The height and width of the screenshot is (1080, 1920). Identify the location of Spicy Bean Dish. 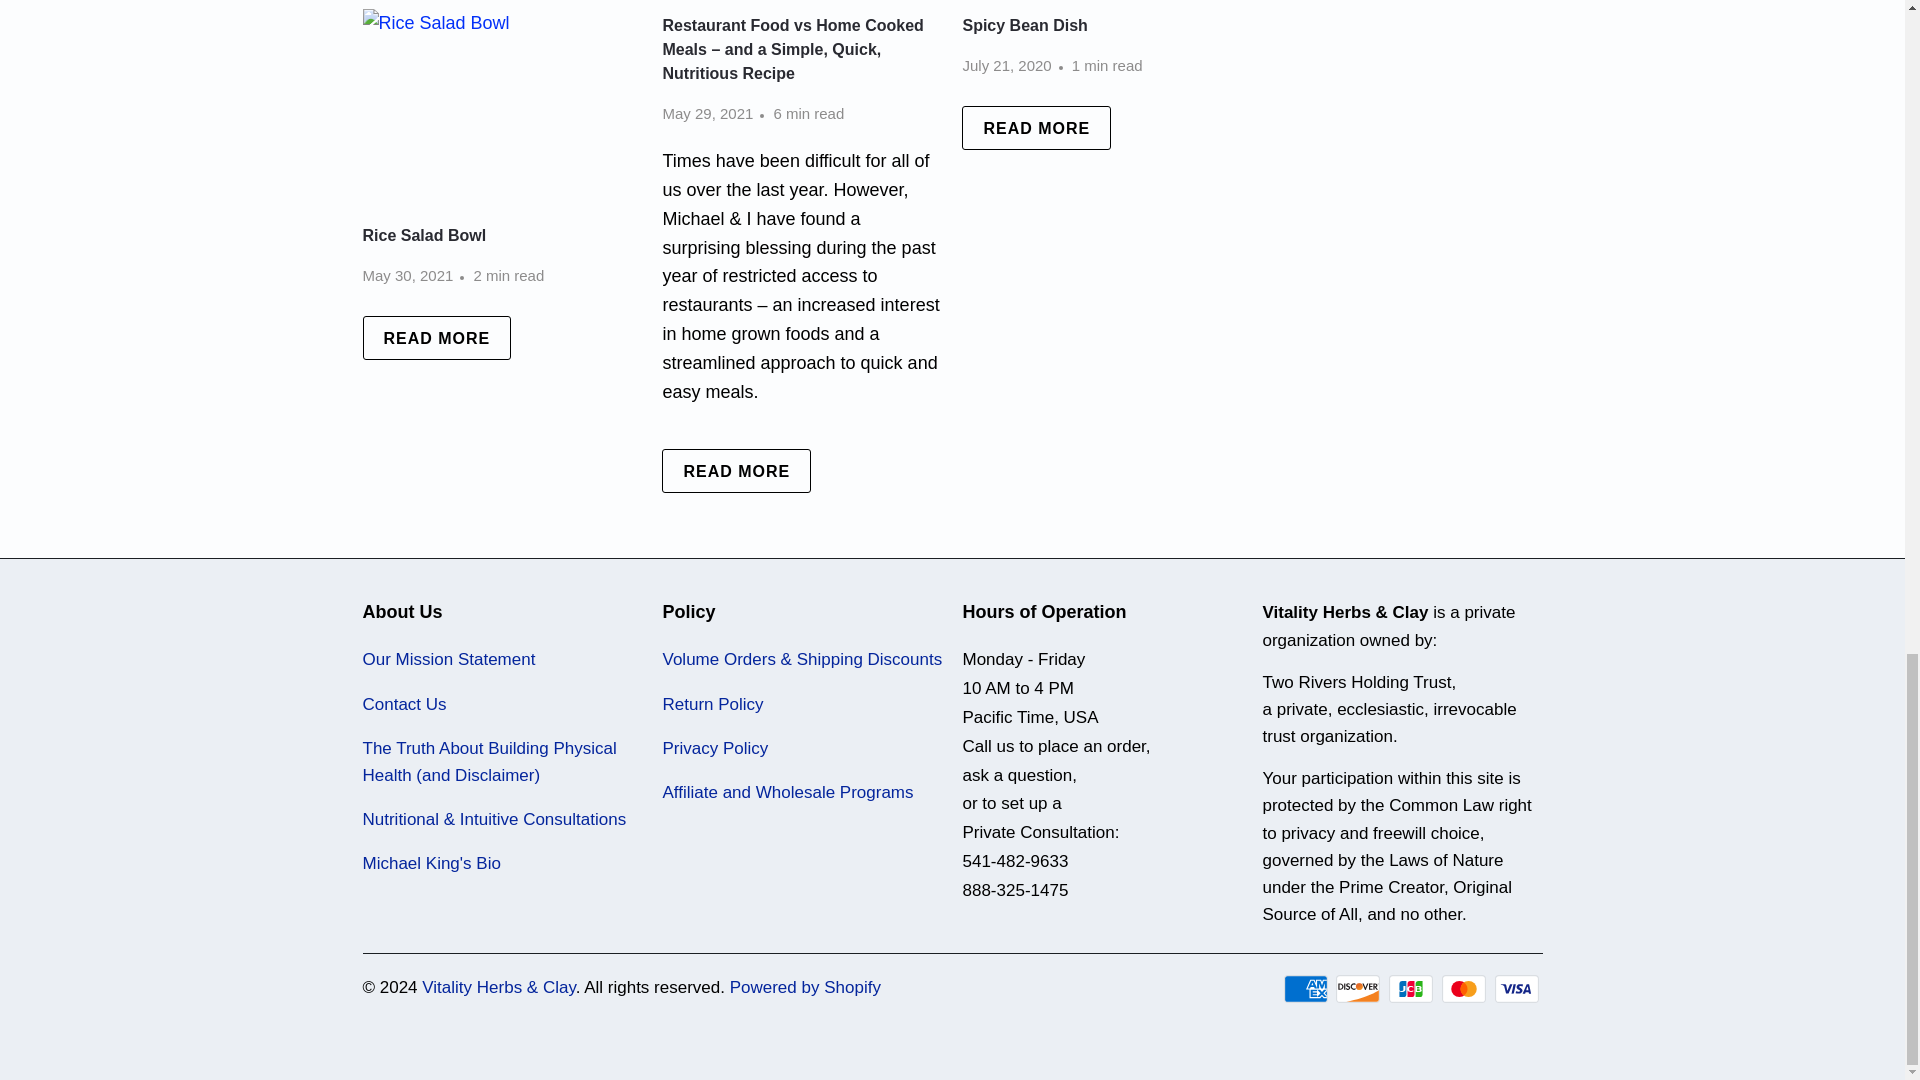
(1024, 25).